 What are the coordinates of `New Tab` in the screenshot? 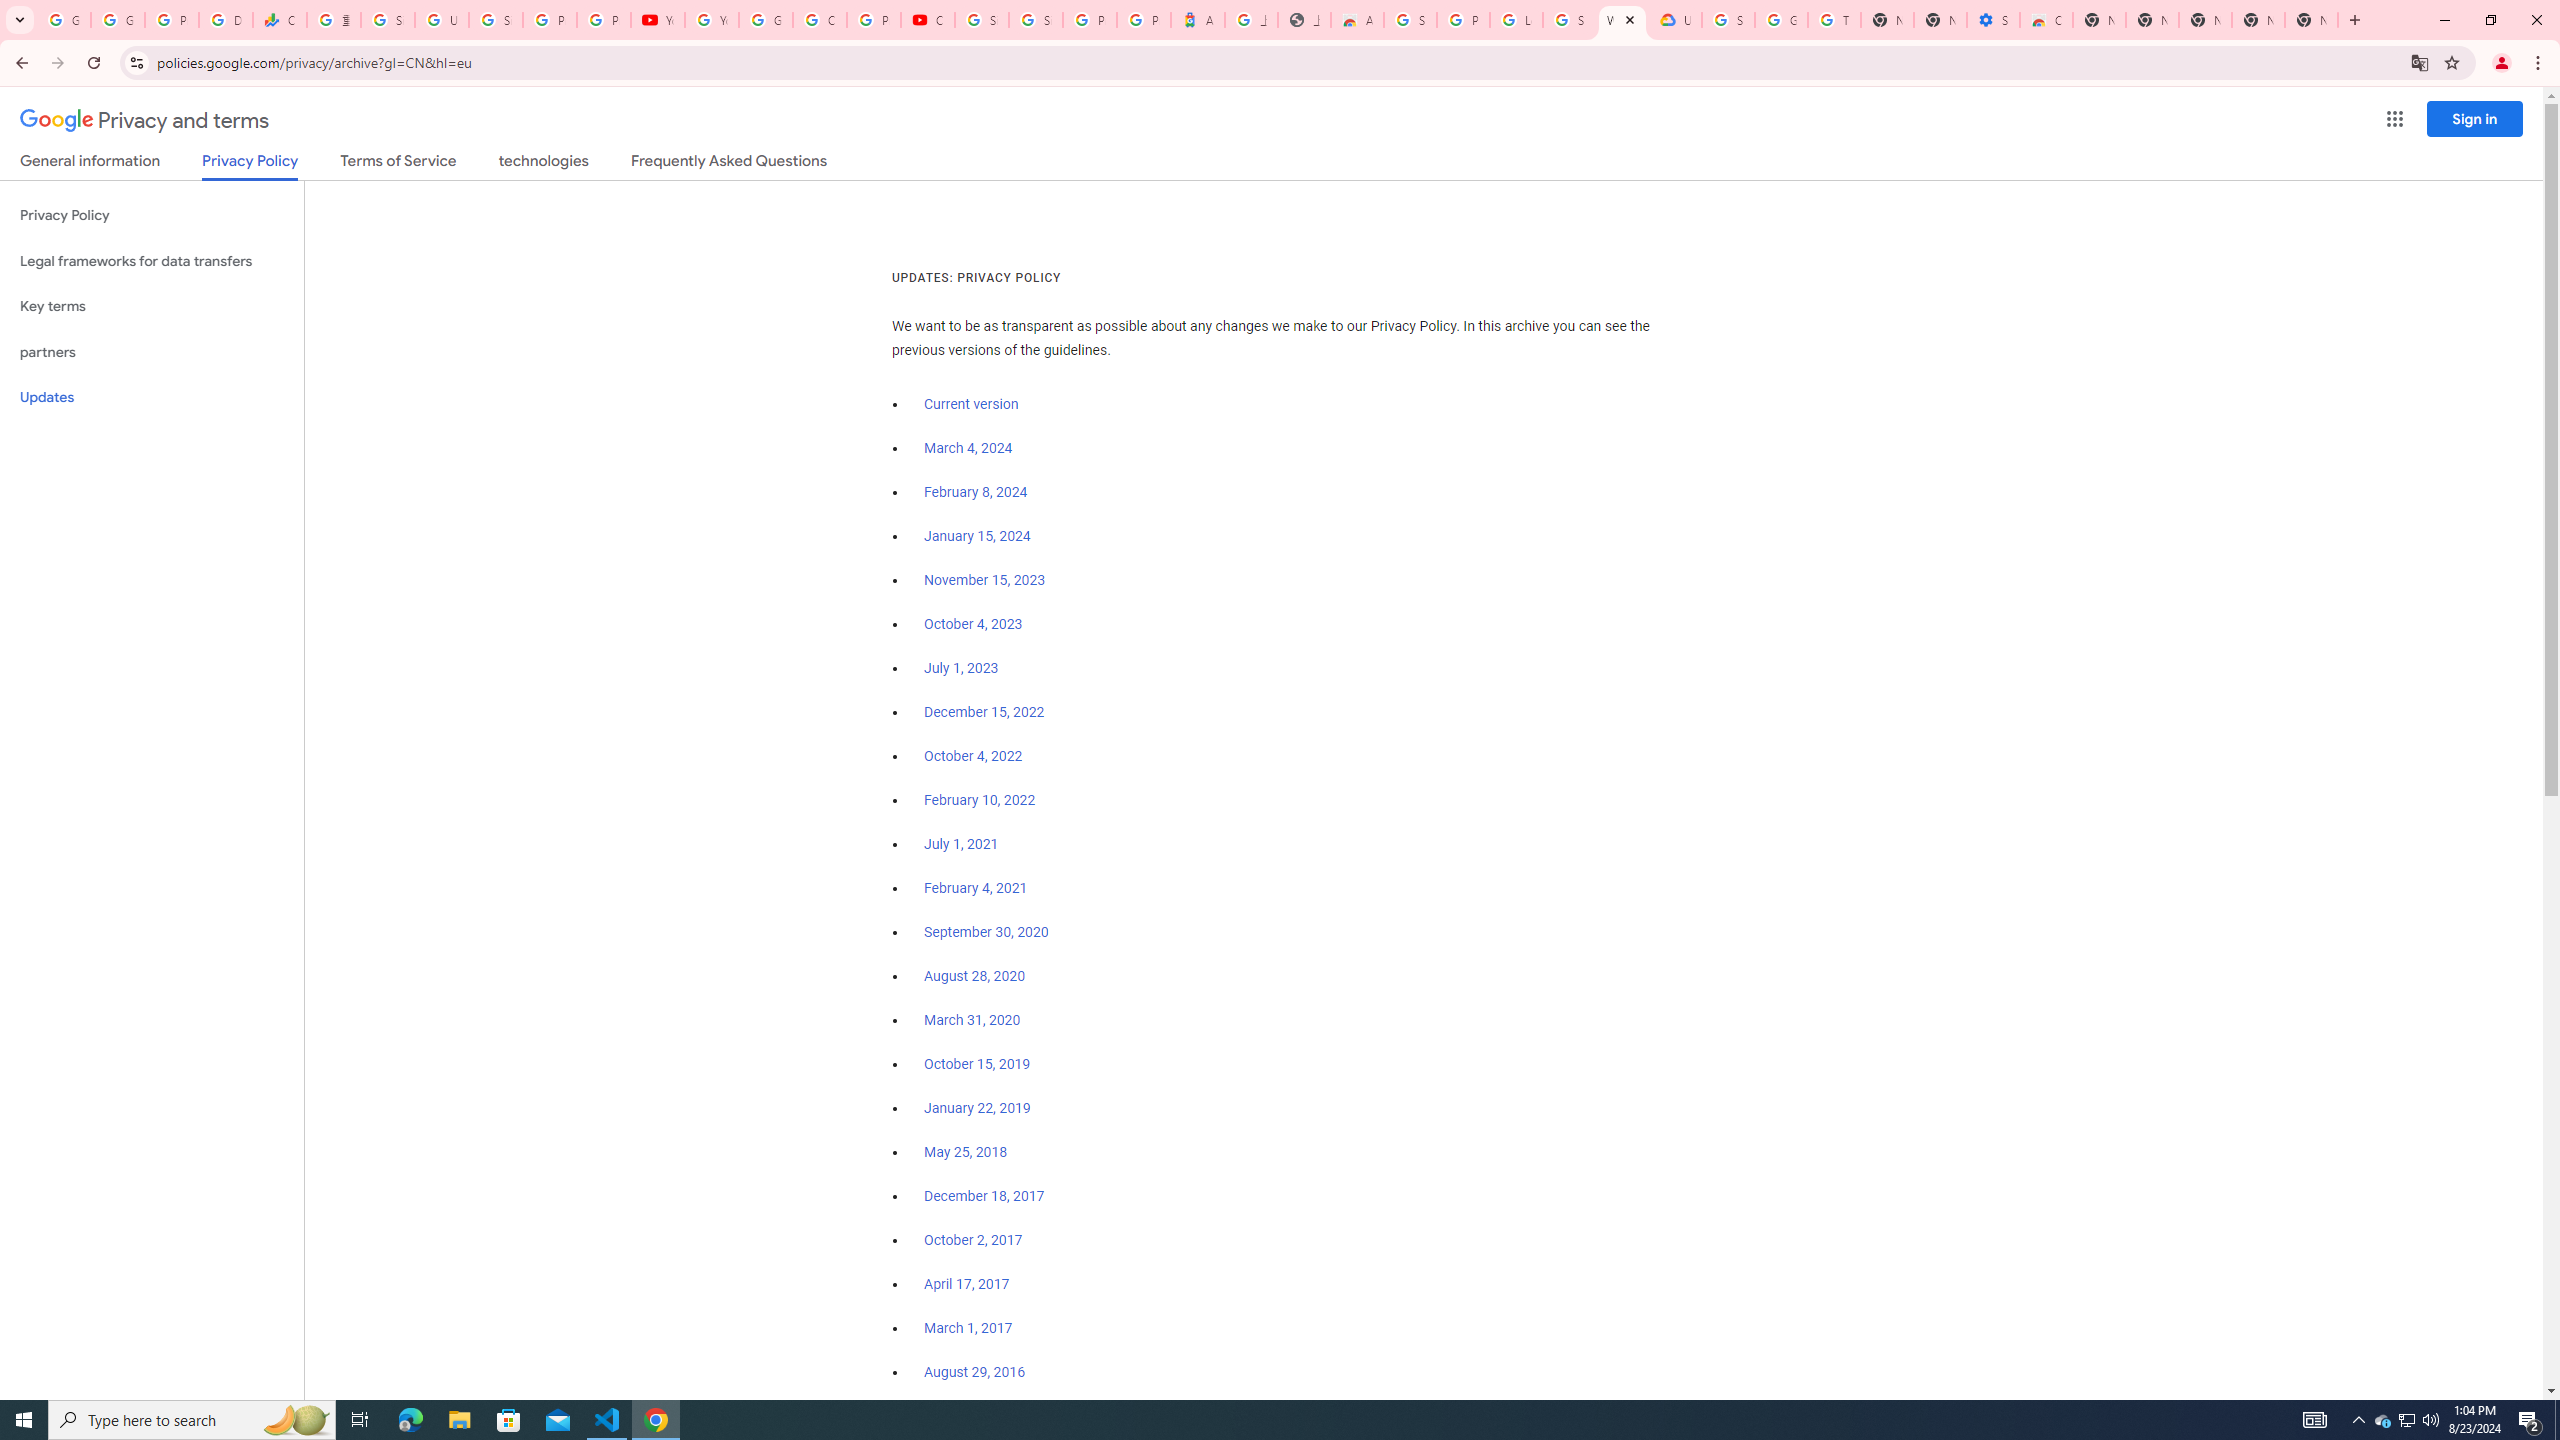 It's located at (2205, 20).